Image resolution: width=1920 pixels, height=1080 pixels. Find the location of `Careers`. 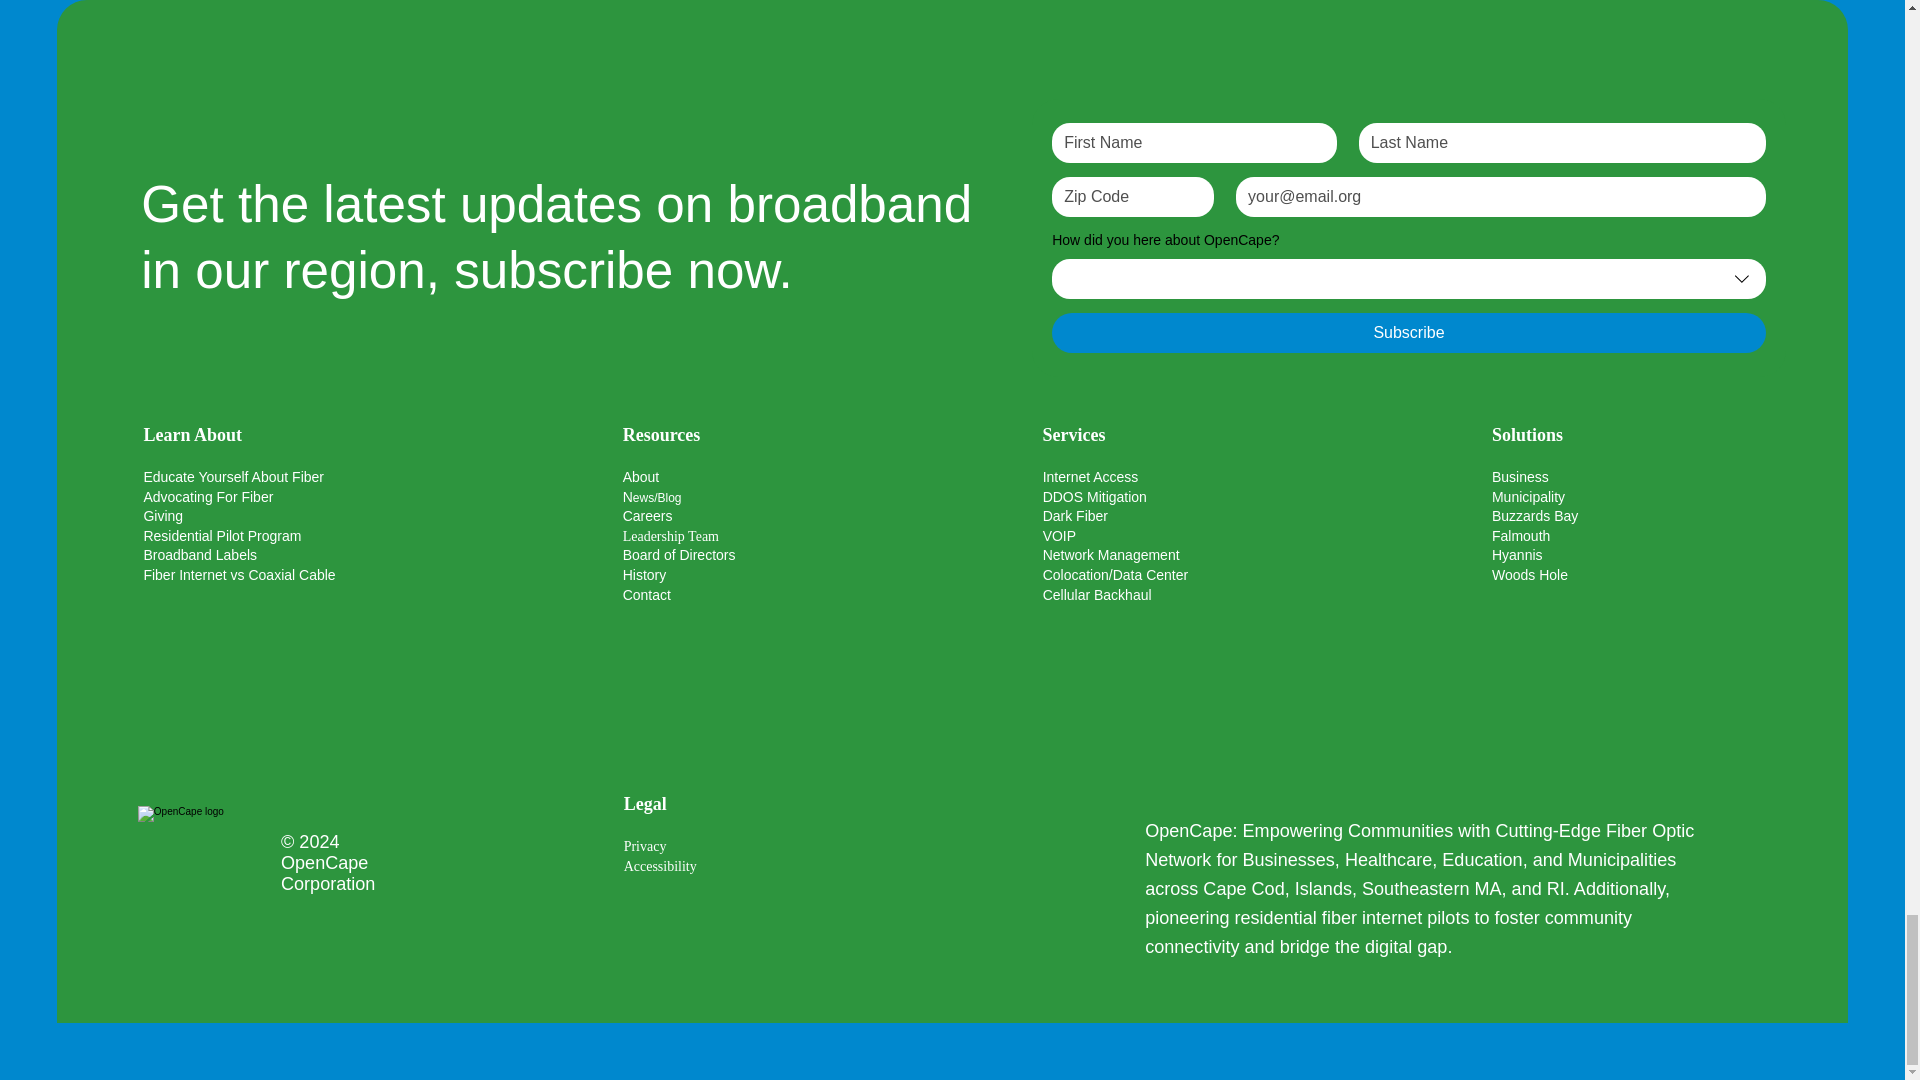

Careers is located at coordinates (648, 515).